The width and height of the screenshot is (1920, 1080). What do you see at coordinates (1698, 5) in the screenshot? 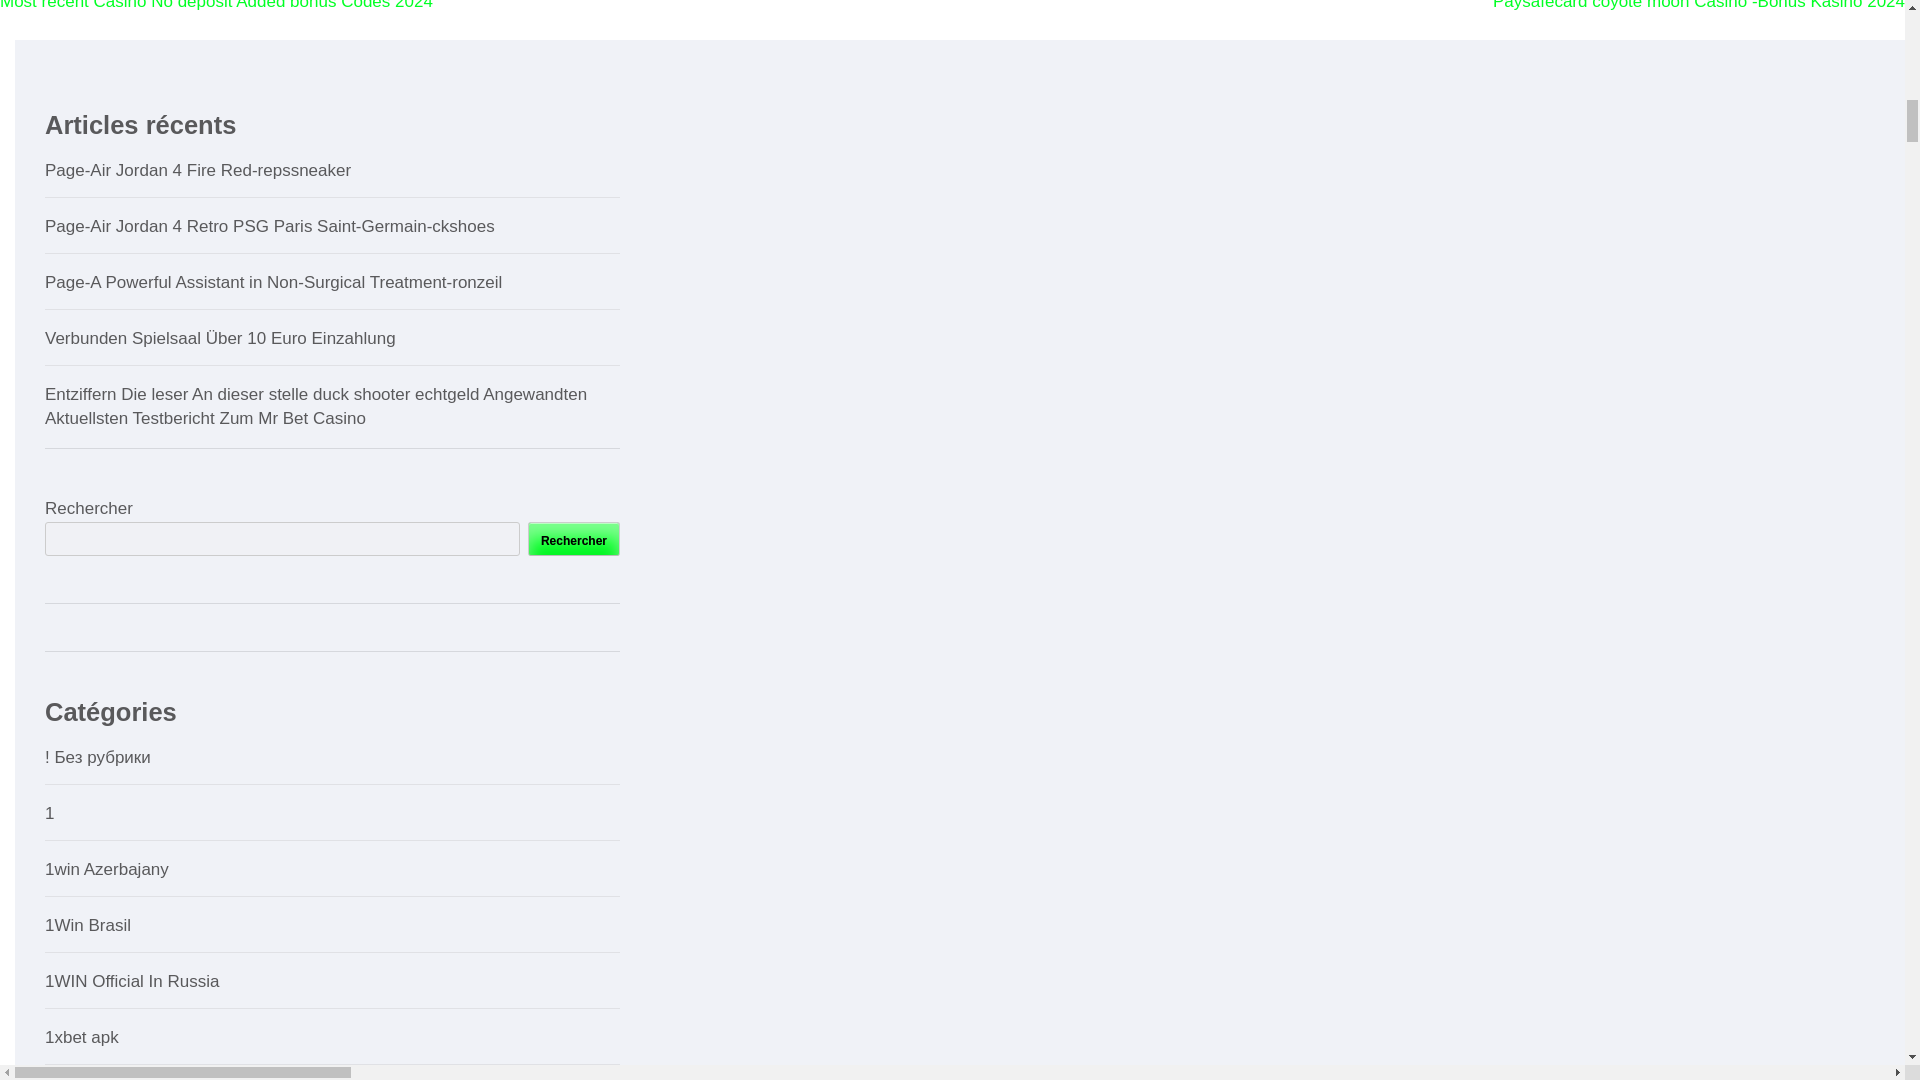
I see `Paysafecard coyote moon Casino -Bonus Kasino 2024` at bounding box center [1698, 5].